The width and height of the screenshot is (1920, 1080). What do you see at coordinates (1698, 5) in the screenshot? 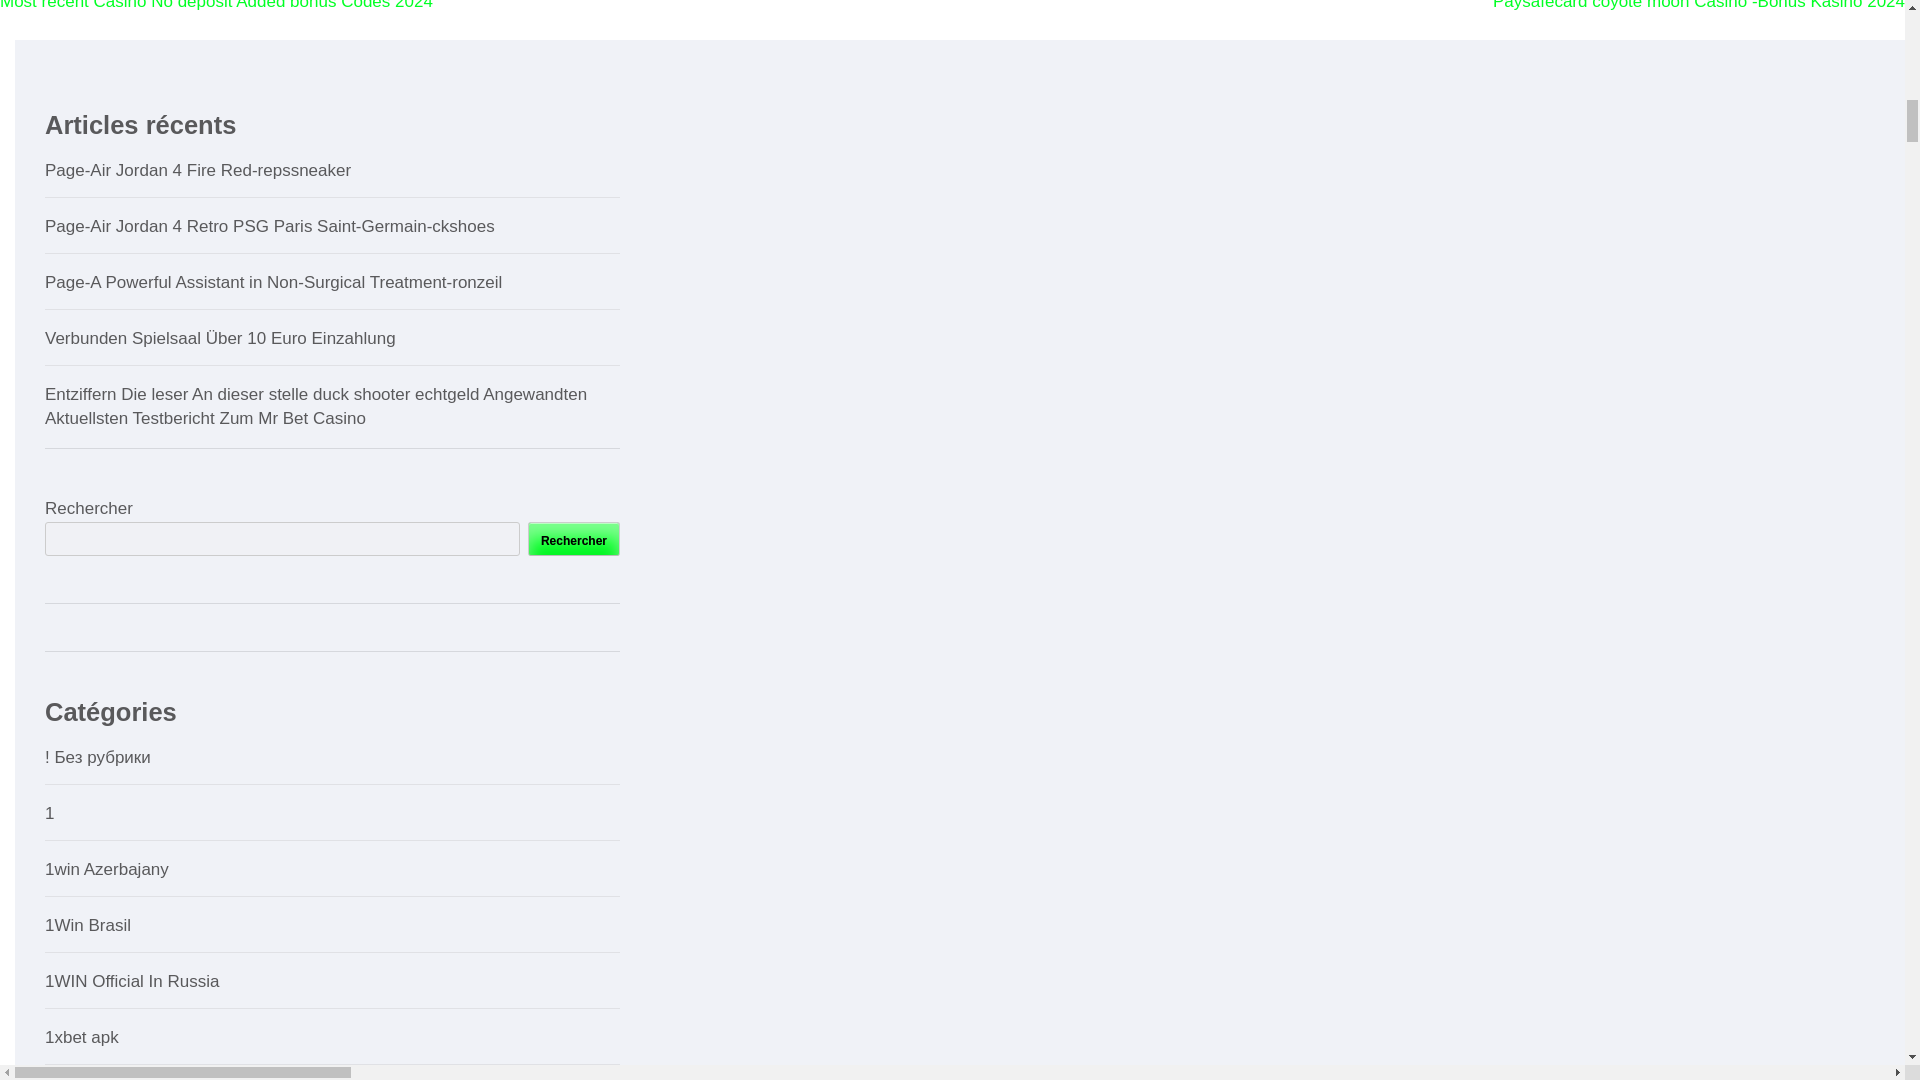
I see `Paysafecard coyote moon Casino -Bonus Kasino 2024` at bounding box center [1698, 5].